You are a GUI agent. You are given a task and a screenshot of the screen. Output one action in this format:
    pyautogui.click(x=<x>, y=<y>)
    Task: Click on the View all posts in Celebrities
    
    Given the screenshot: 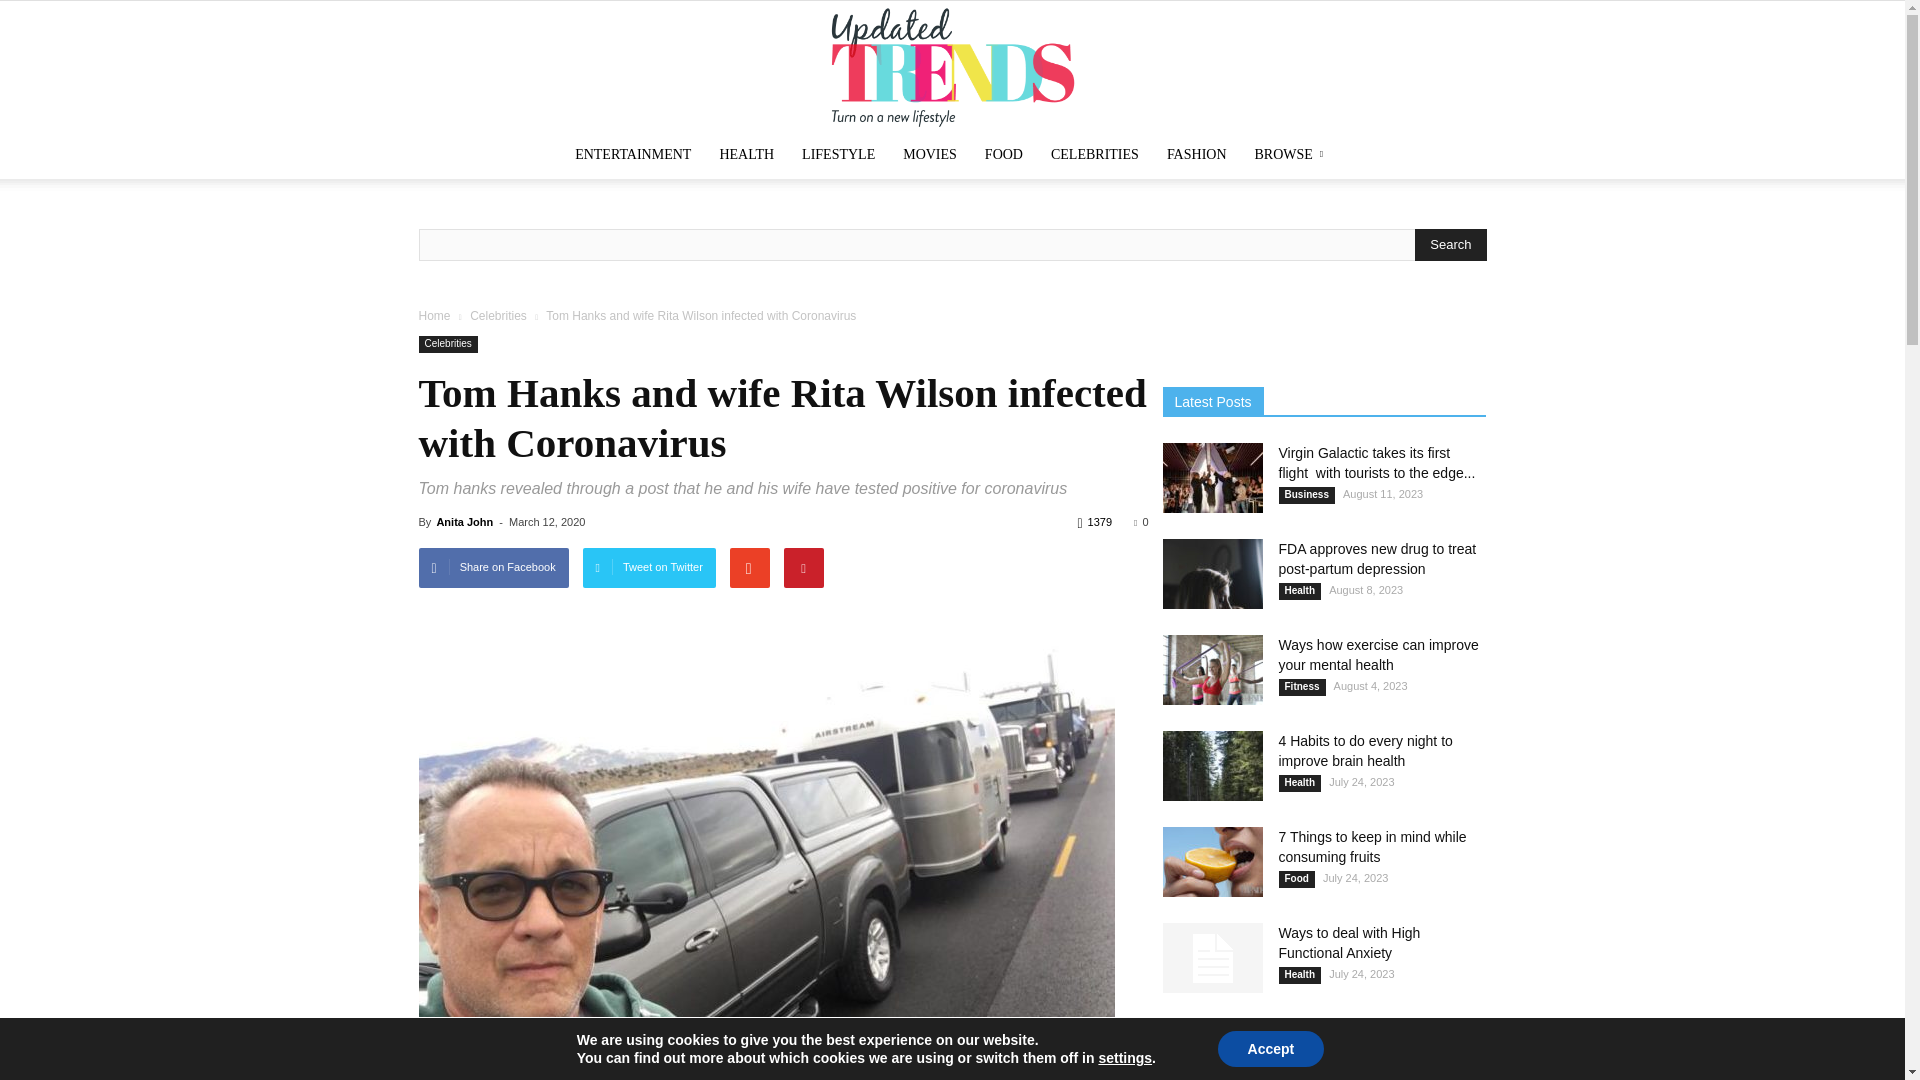 What is the action you would take?
    pyautogui.click(x=498, y=315)
    